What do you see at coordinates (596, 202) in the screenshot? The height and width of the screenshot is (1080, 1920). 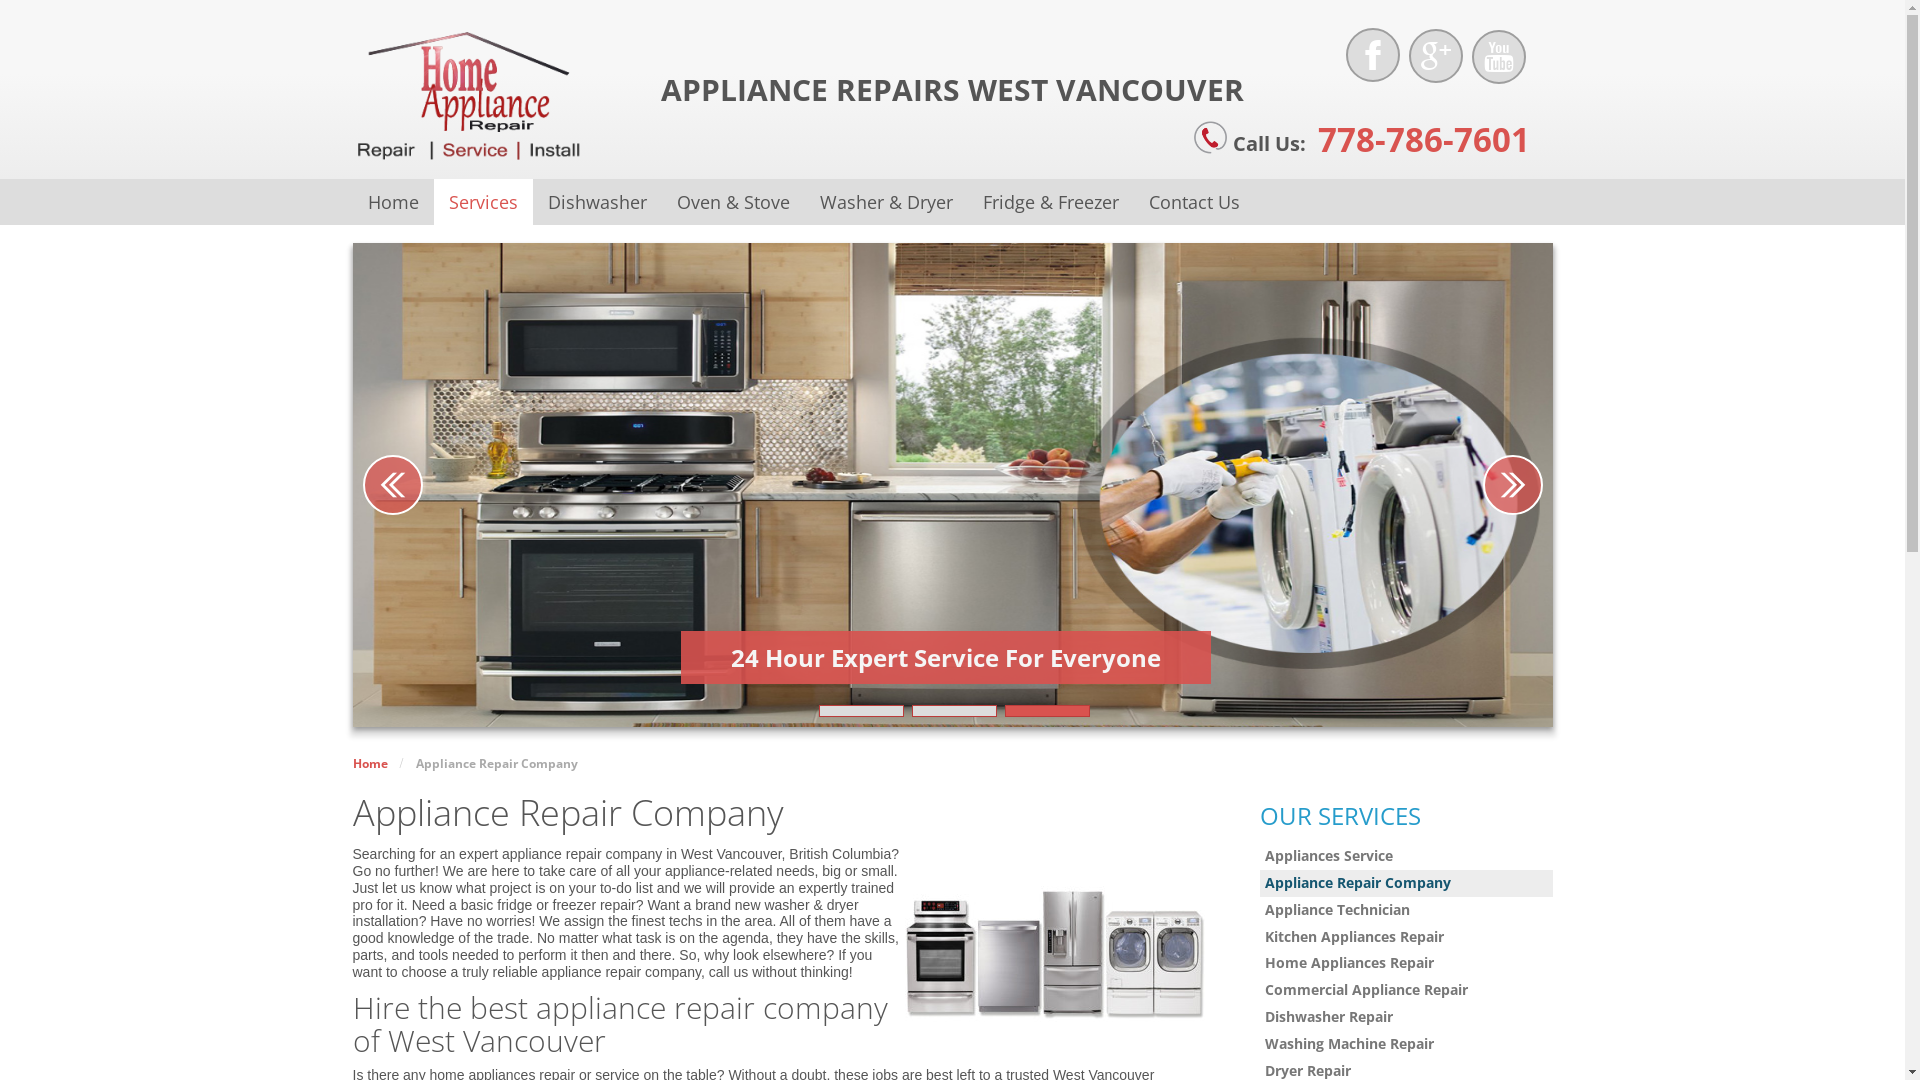 I see `Dishwasher` at bounding box center [596, 202].